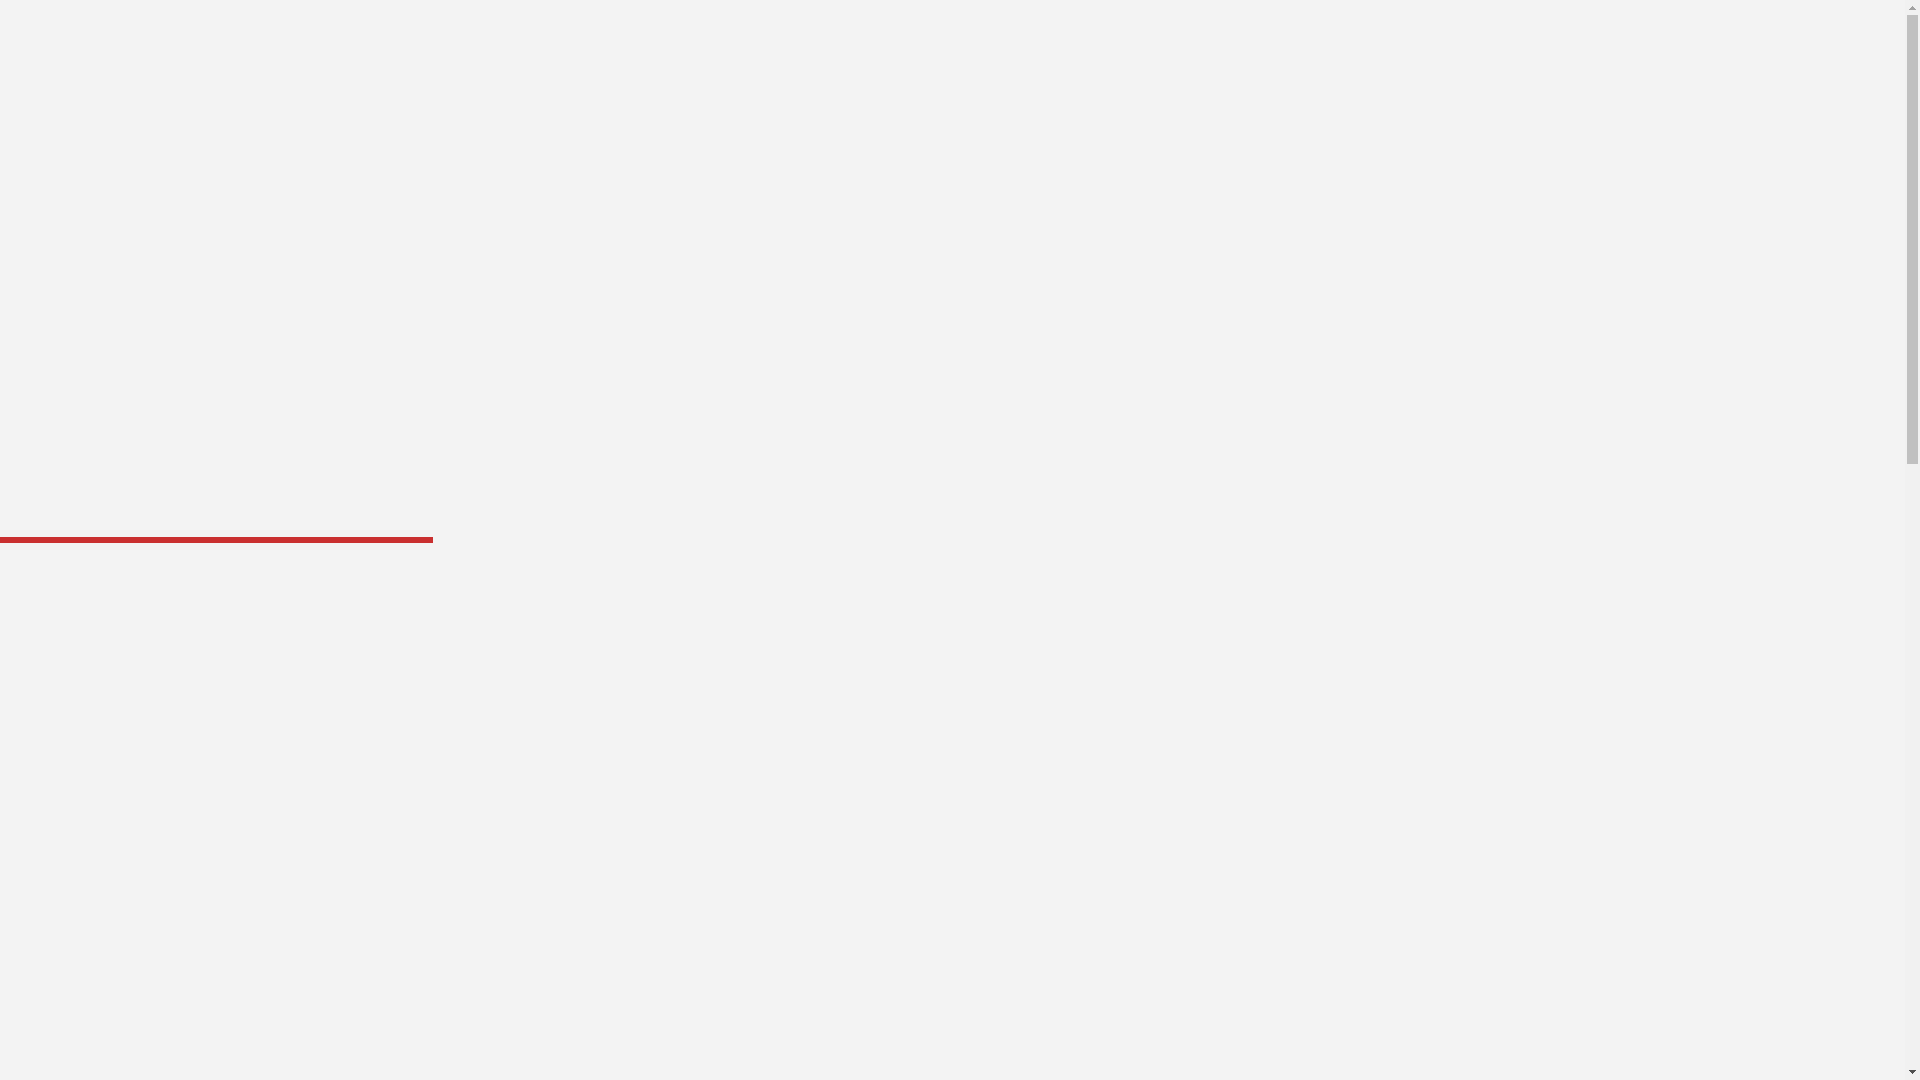  Describe the element at coordinates (190, 214) in the screenshot. I see `Parish Picnic` at that location.